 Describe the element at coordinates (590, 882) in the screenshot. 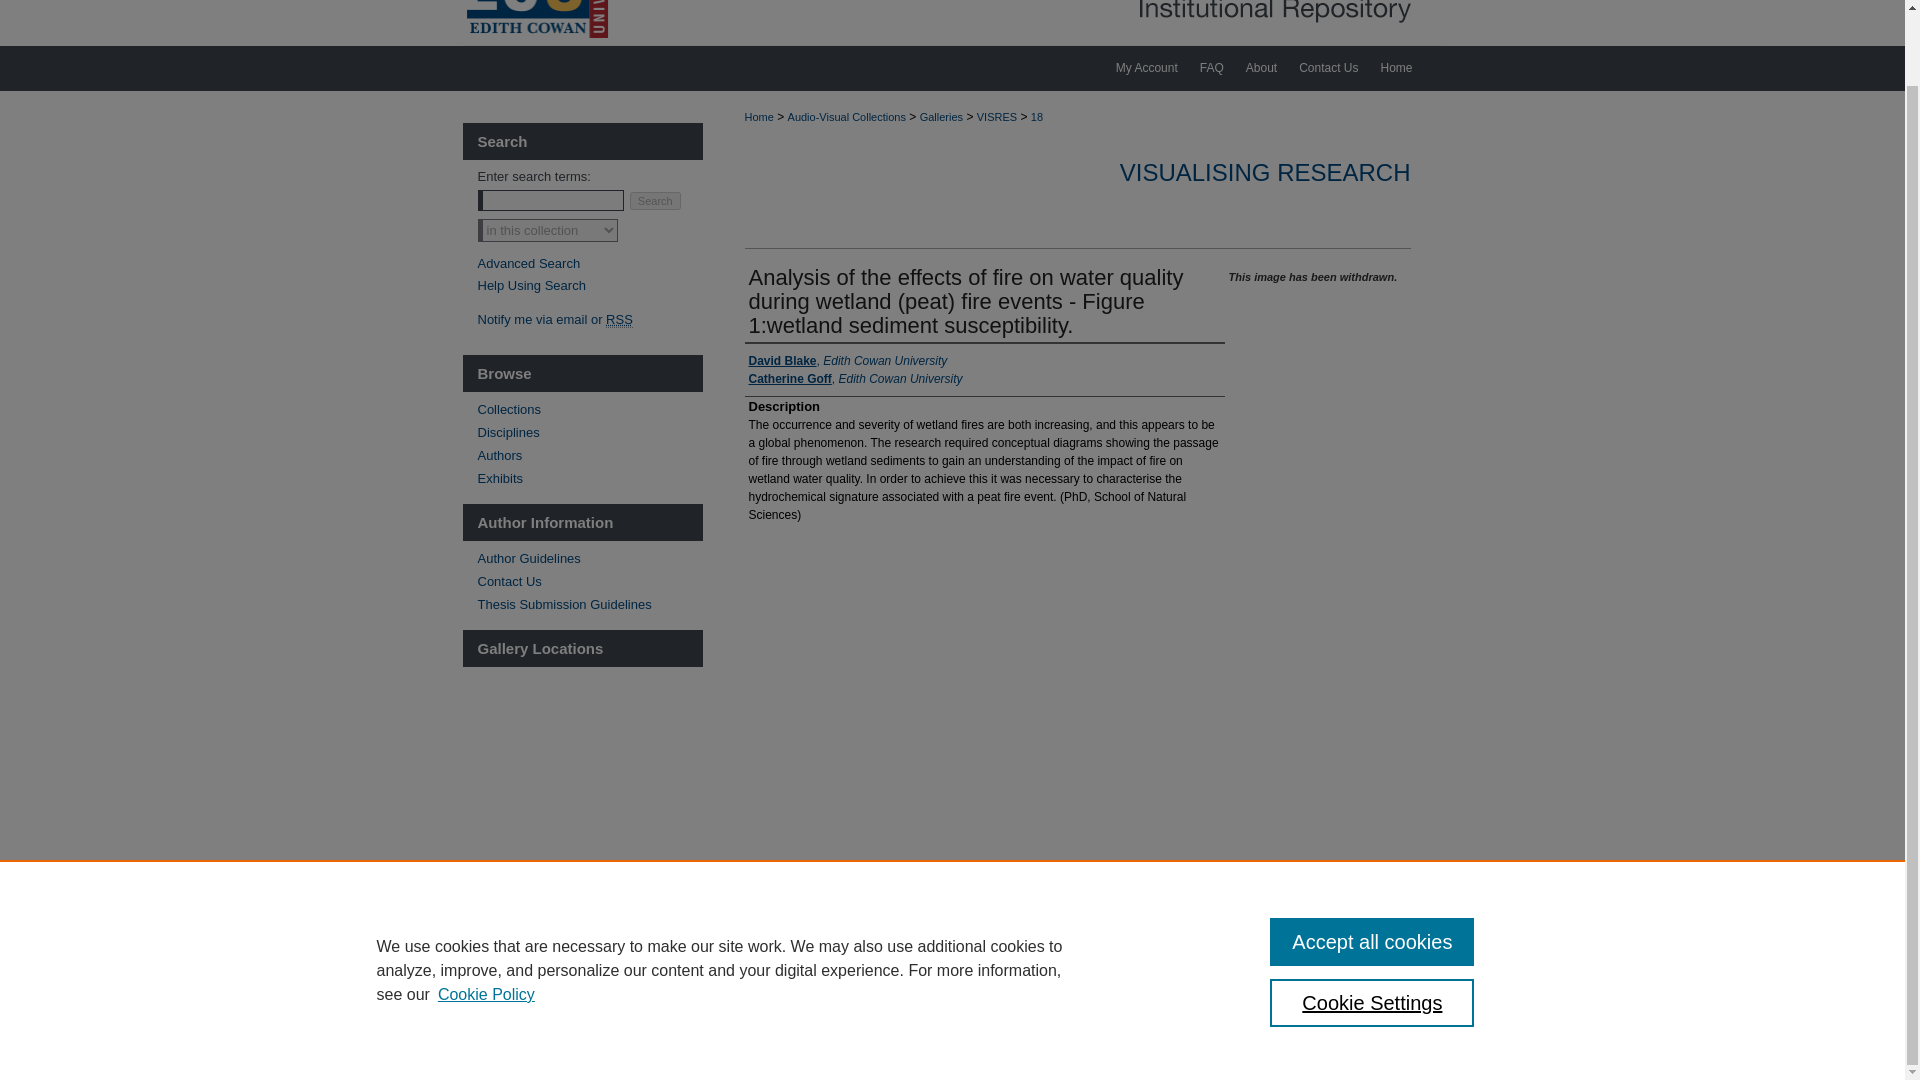

I see `View gallery on map` at that location.